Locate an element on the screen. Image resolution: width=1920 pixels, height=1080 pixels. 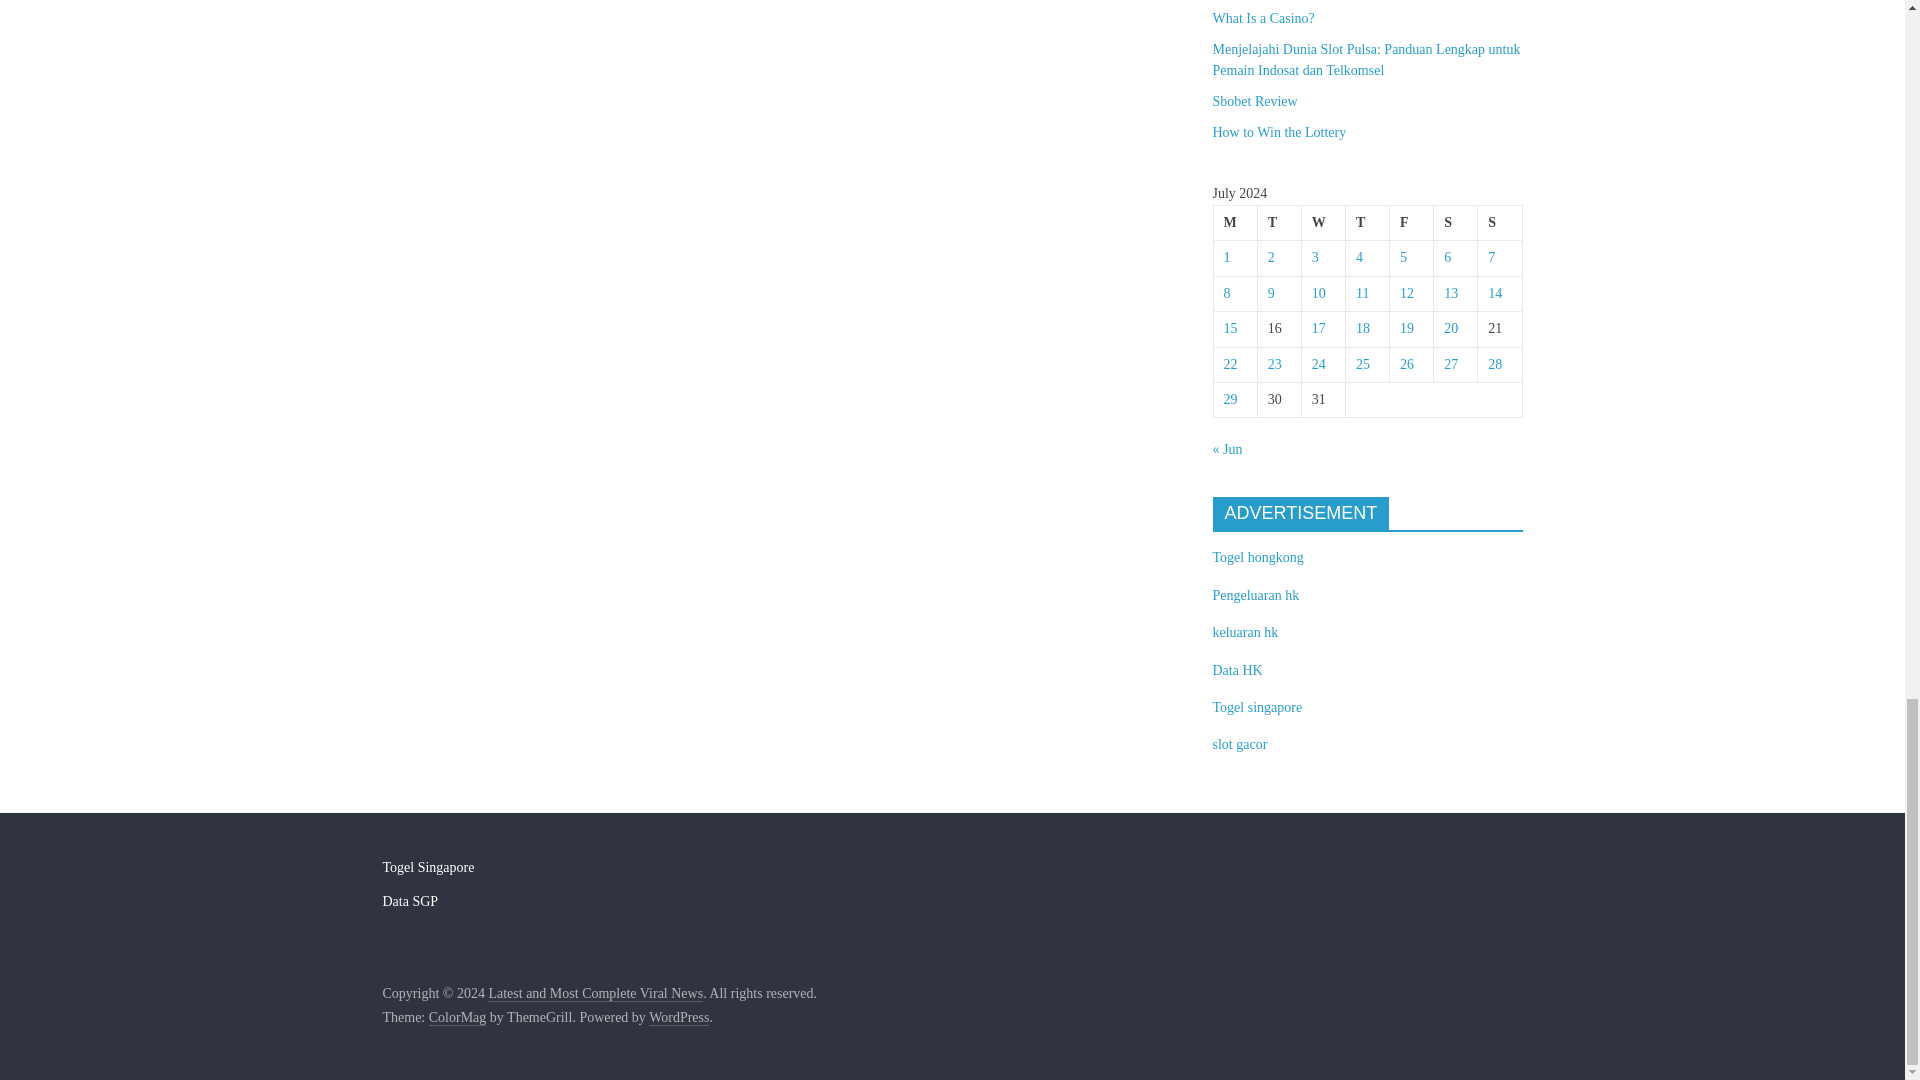
Monday is located at coordinates (1235, 223).